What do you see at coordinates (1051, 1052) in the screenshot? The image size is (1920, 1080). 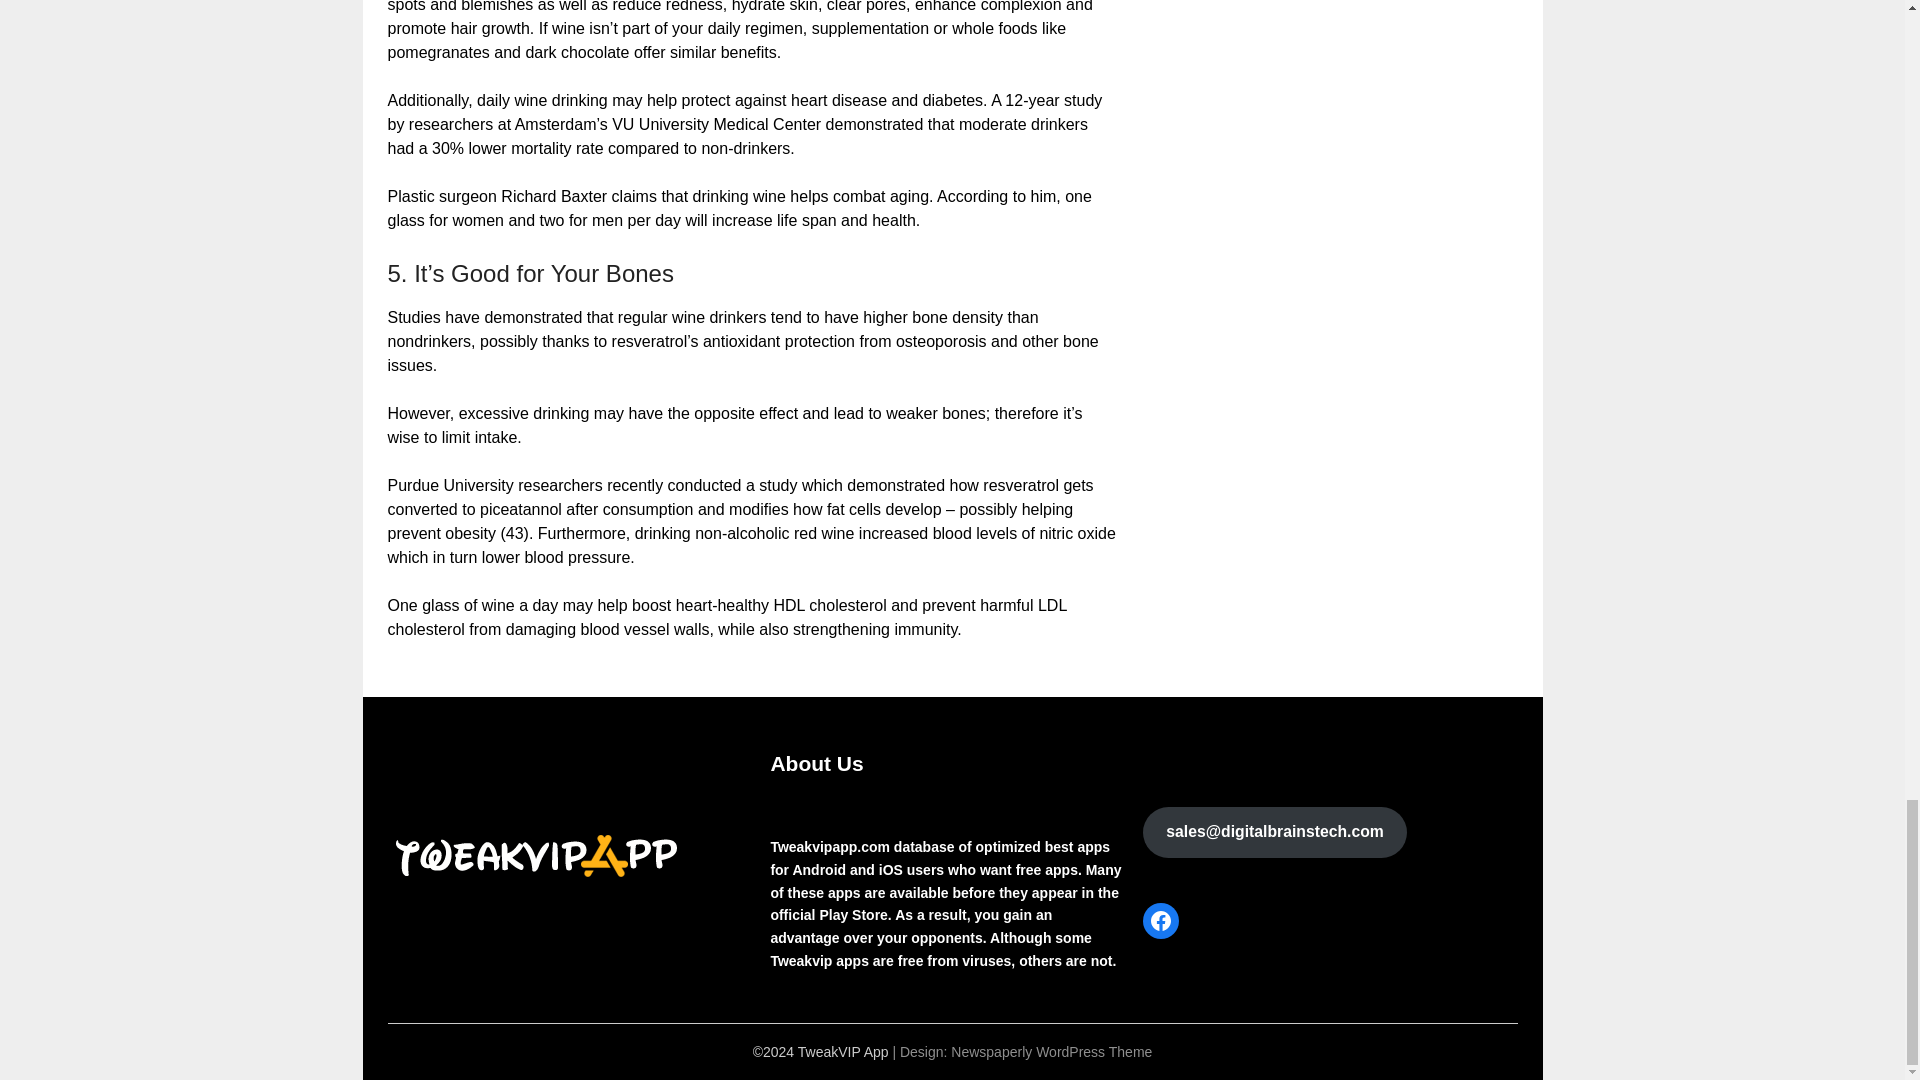 I see `Newspaperly WordPress Theme` at bounding box center [1051, 1052].